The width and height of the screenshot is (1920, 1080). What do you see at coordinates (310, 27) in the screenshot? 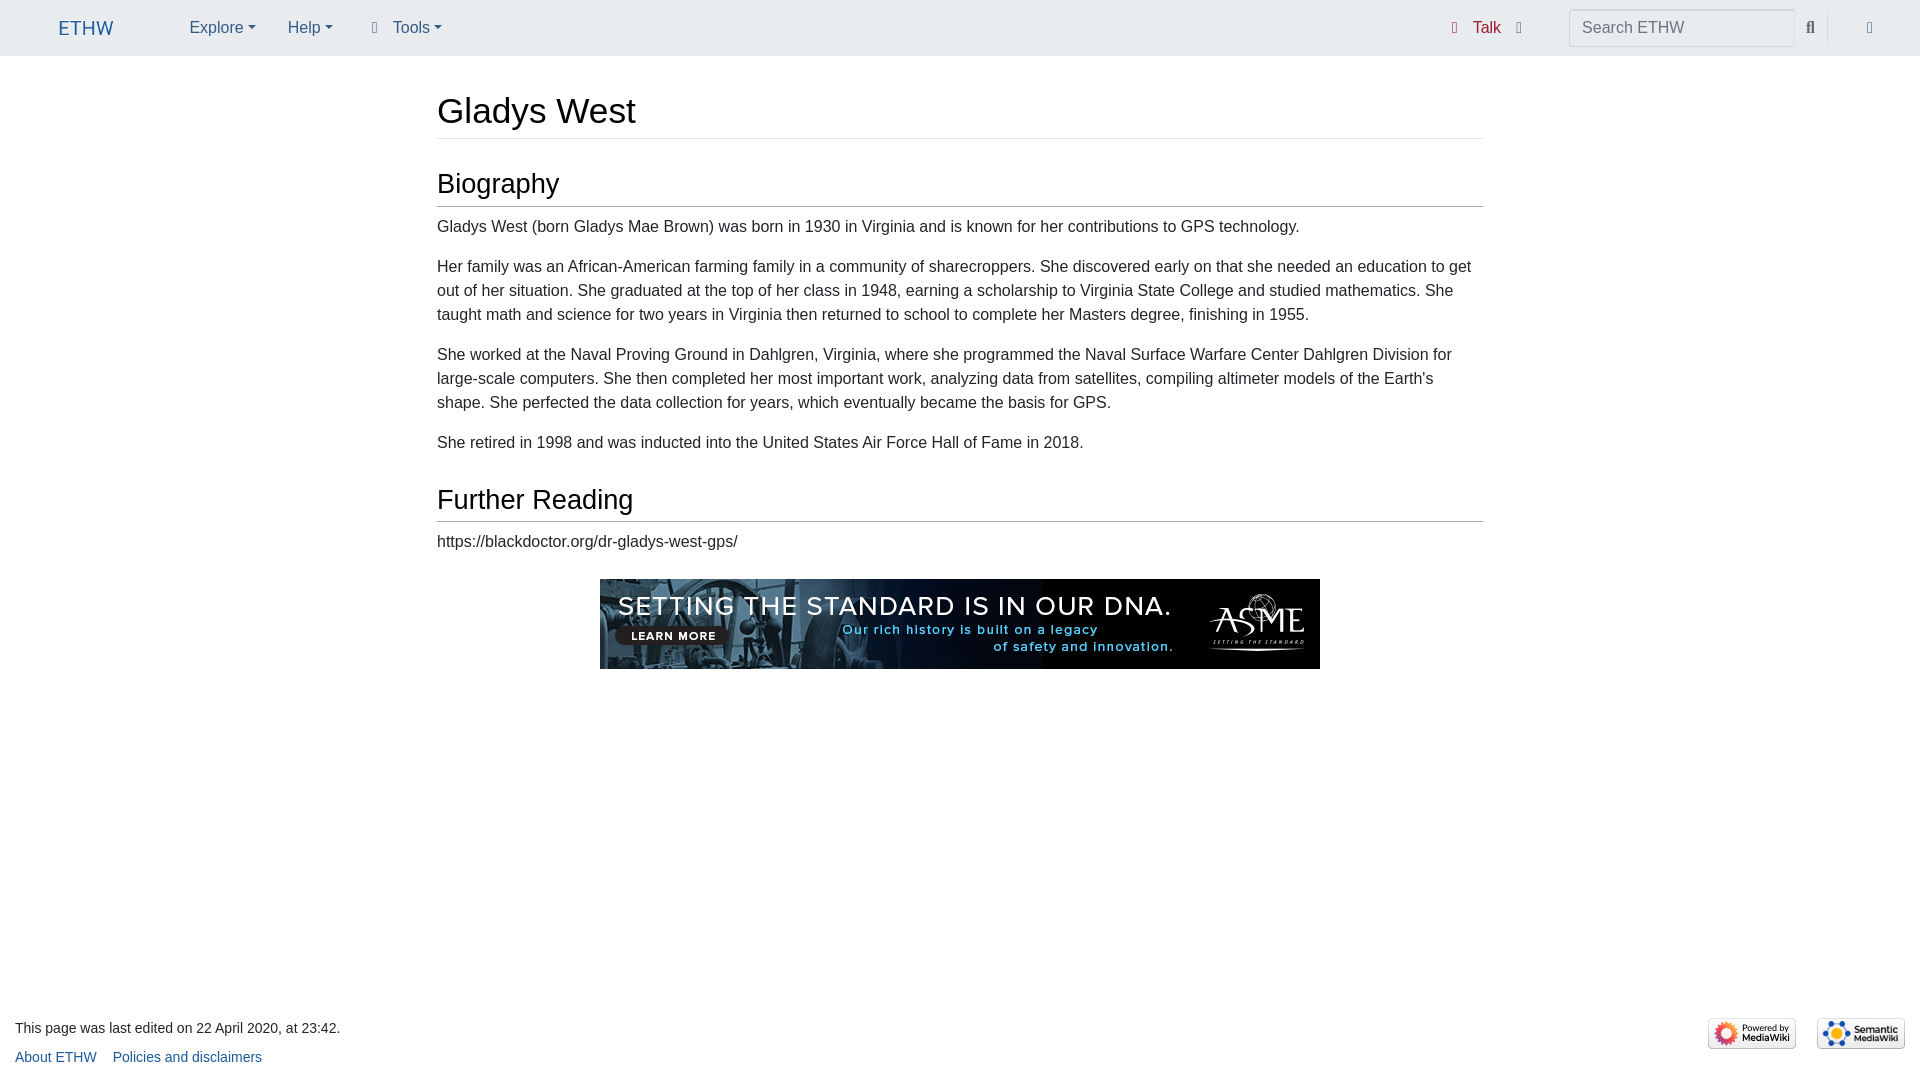
I see `Help` at bounding box center [310, 27].